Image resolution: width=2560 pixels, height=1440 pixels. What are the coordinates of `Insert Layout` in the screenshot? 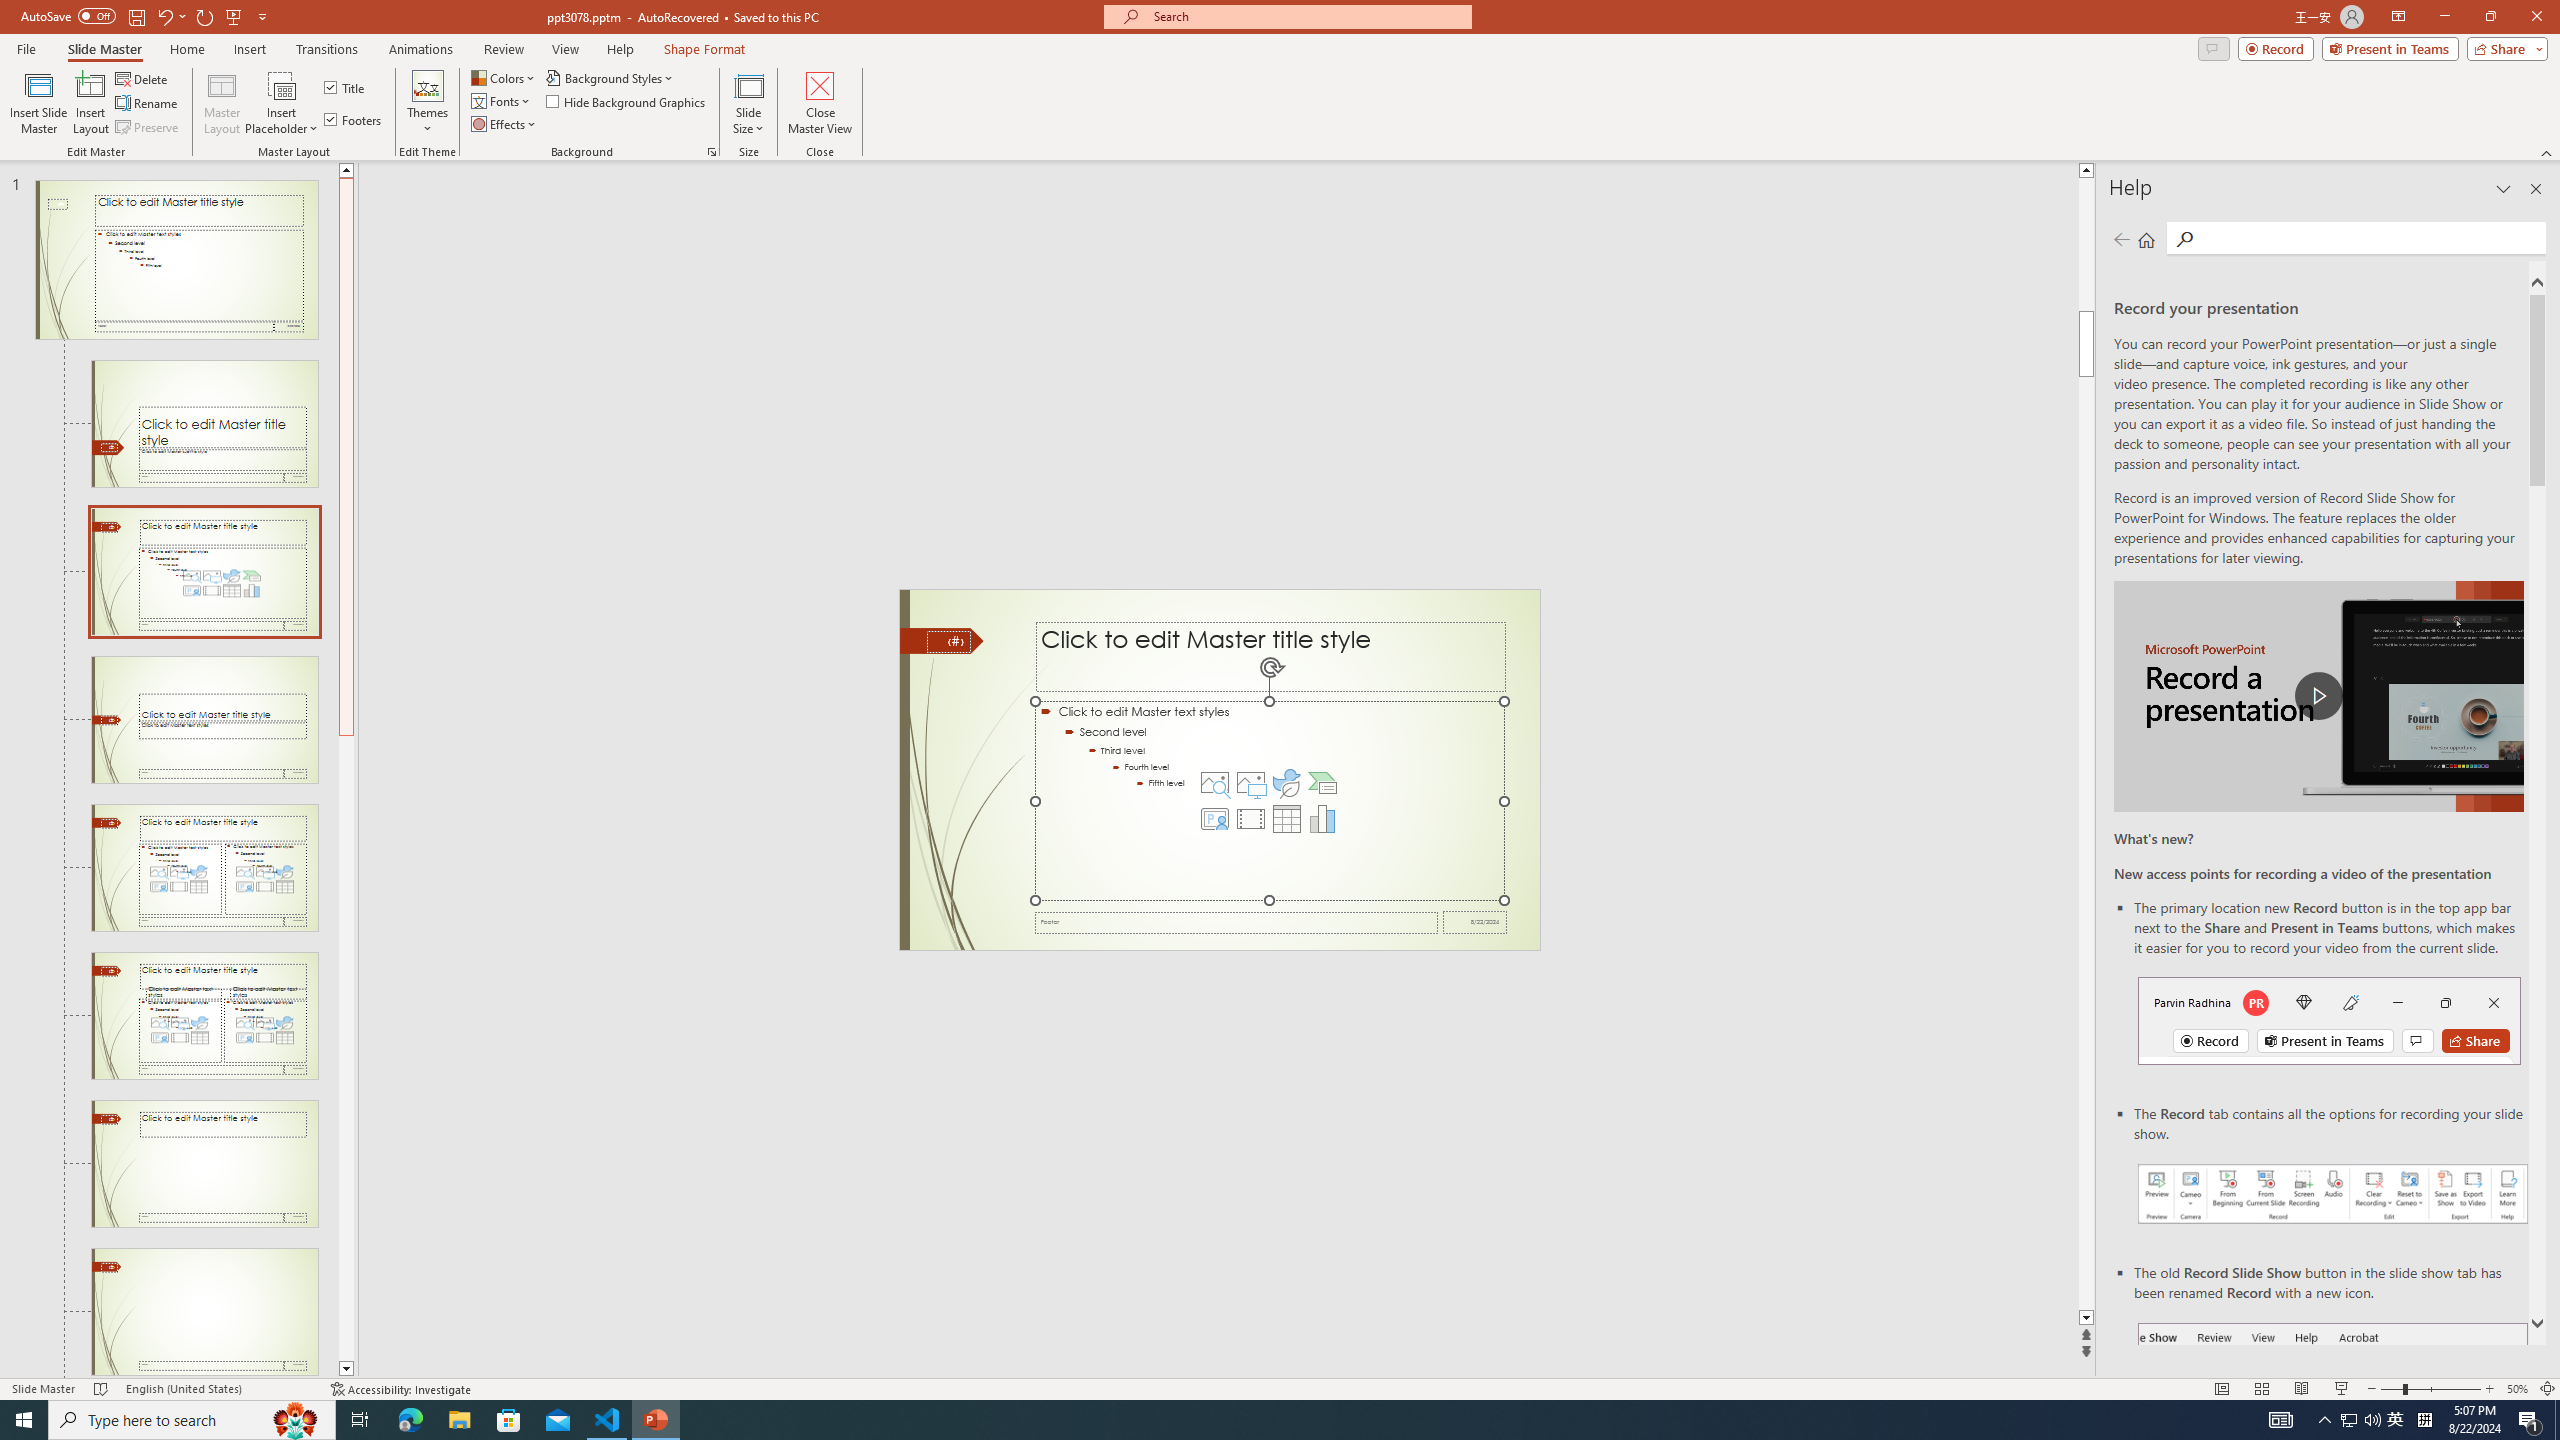 It's located at (90, 103).